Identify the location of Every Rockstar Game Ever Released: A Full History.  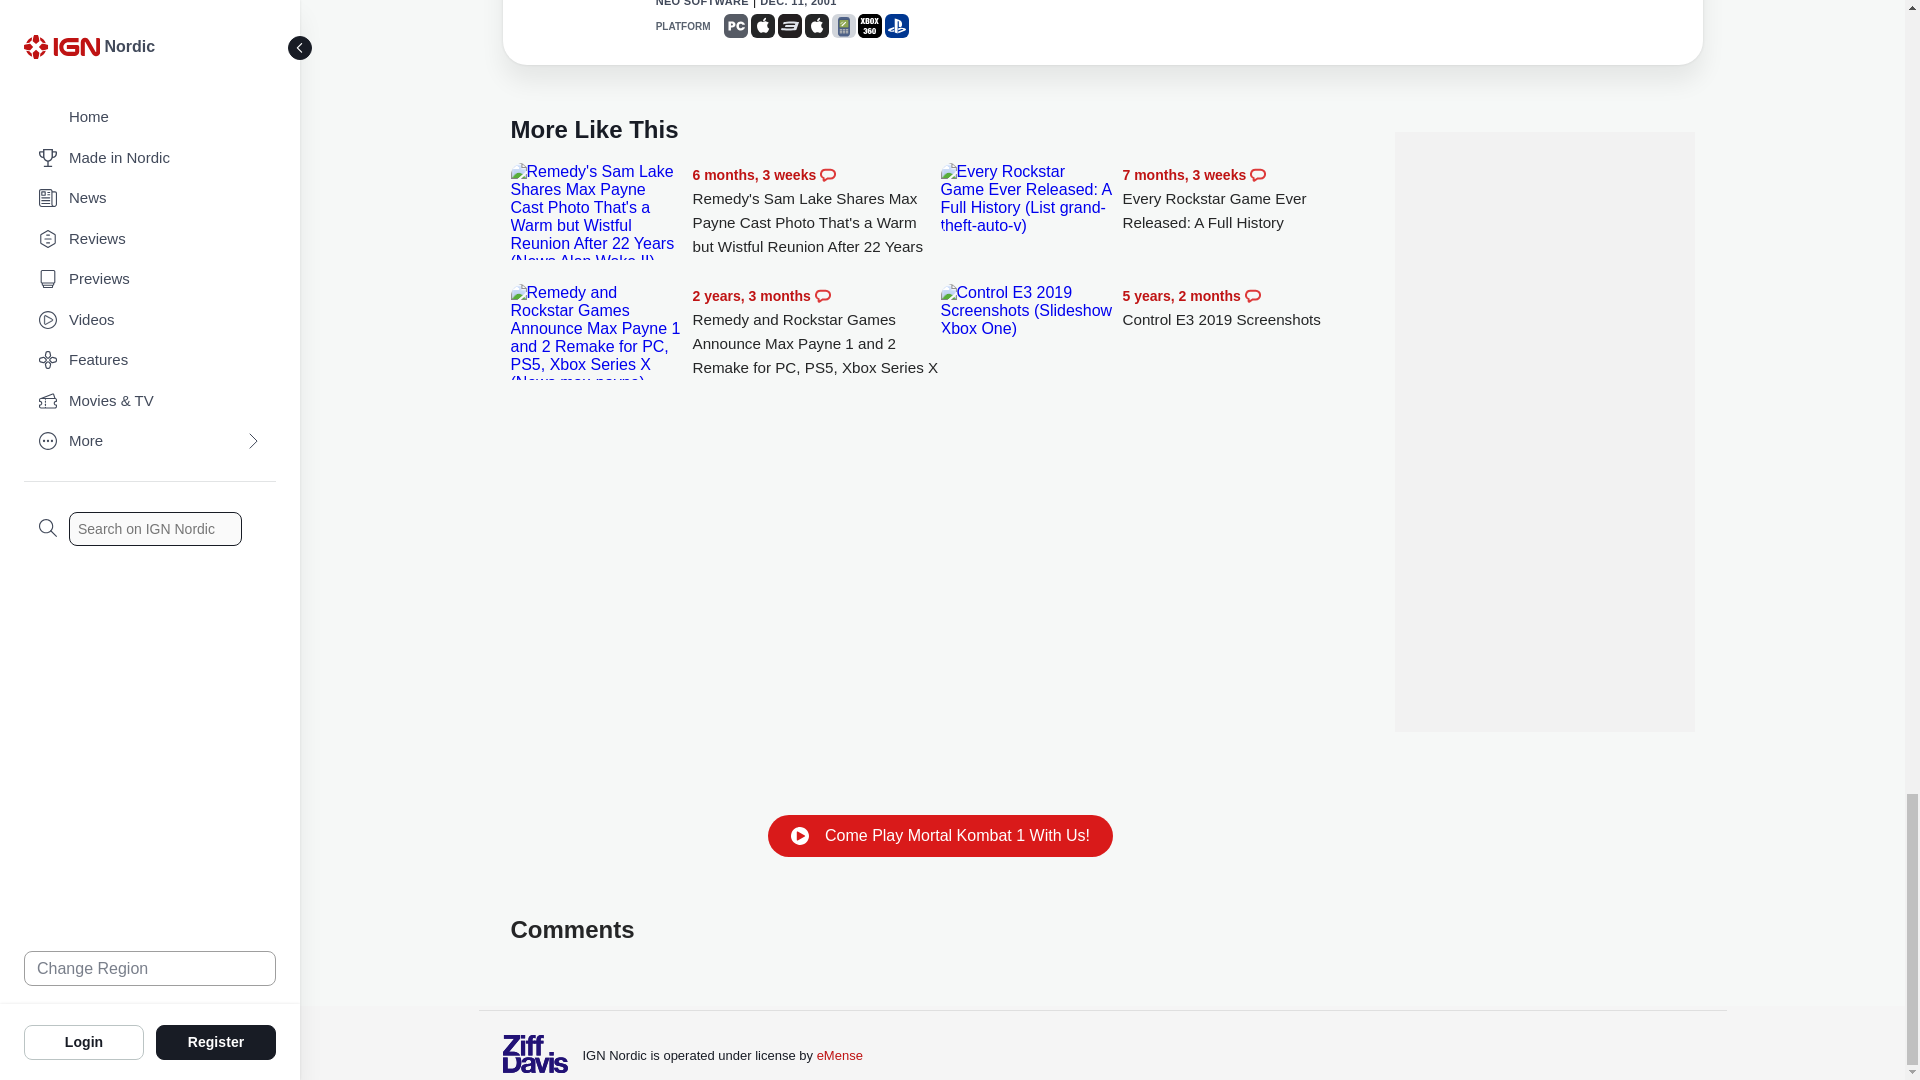
(1246, 200).